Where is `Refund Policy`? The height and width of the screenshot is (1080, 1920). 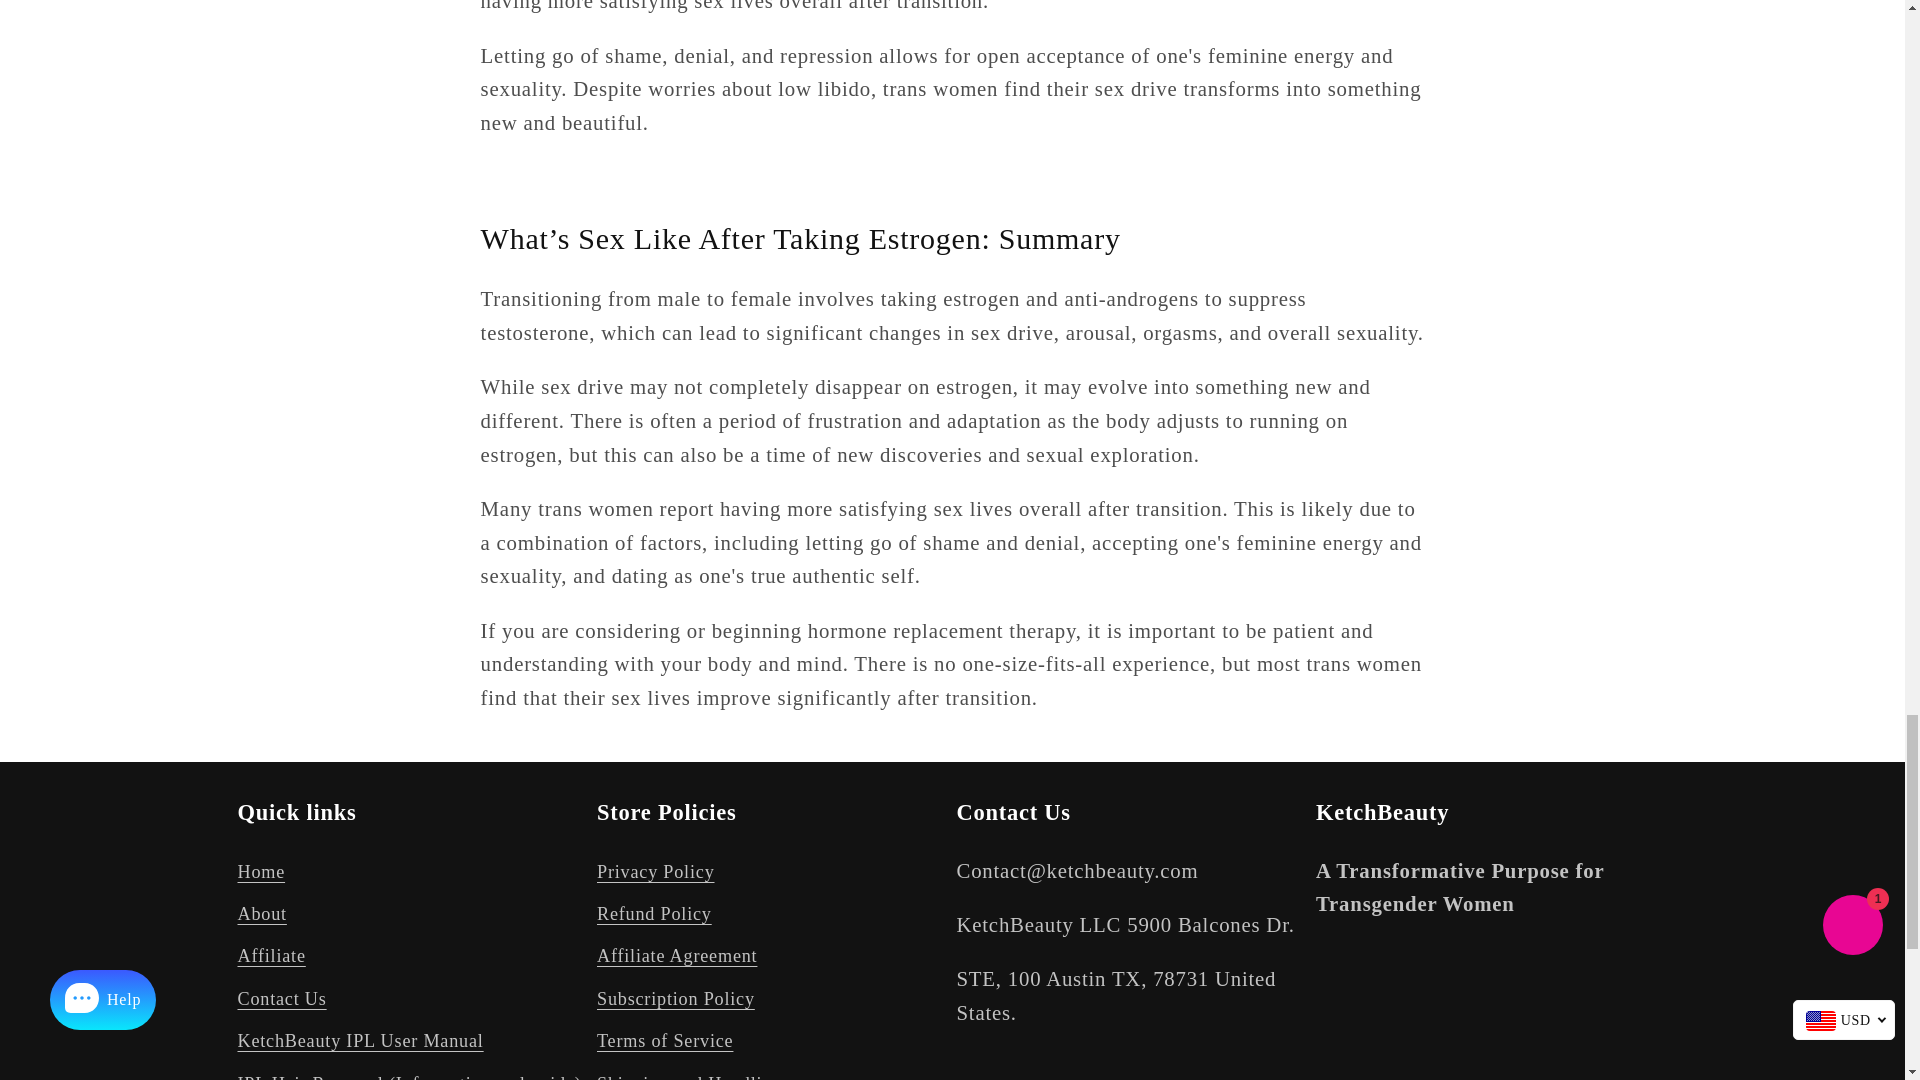
Refund Policy is located at coordinates (654, 915).